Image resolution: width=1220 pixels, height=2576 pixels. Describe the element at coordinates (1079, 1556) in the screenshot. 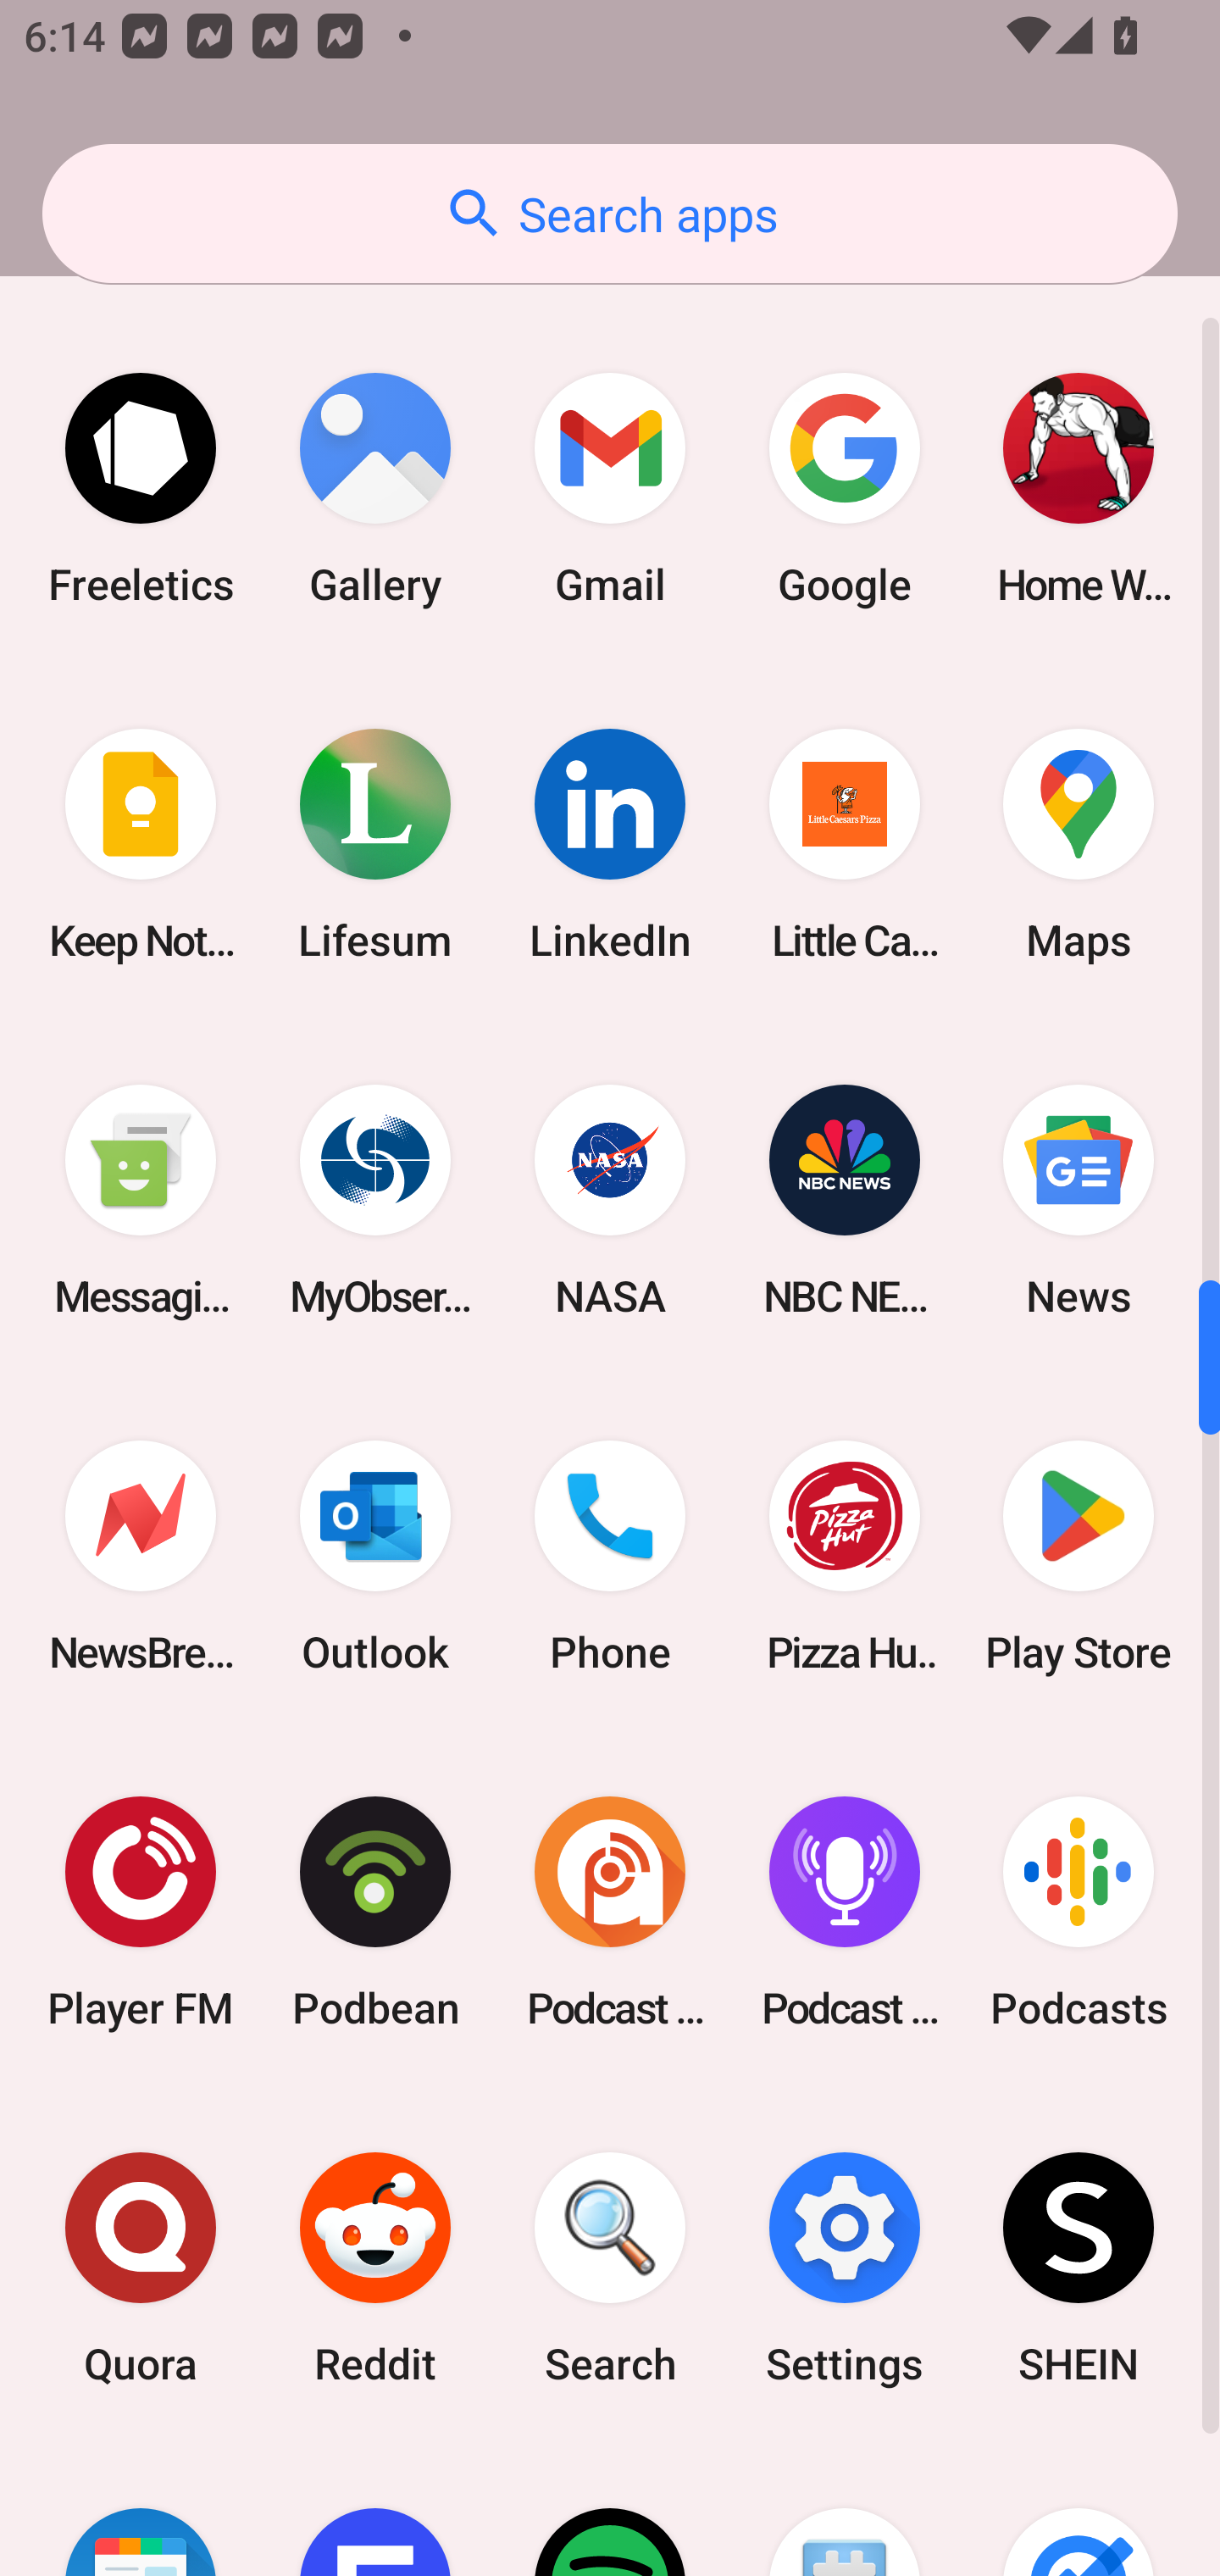

I see `Play Store` at that location.